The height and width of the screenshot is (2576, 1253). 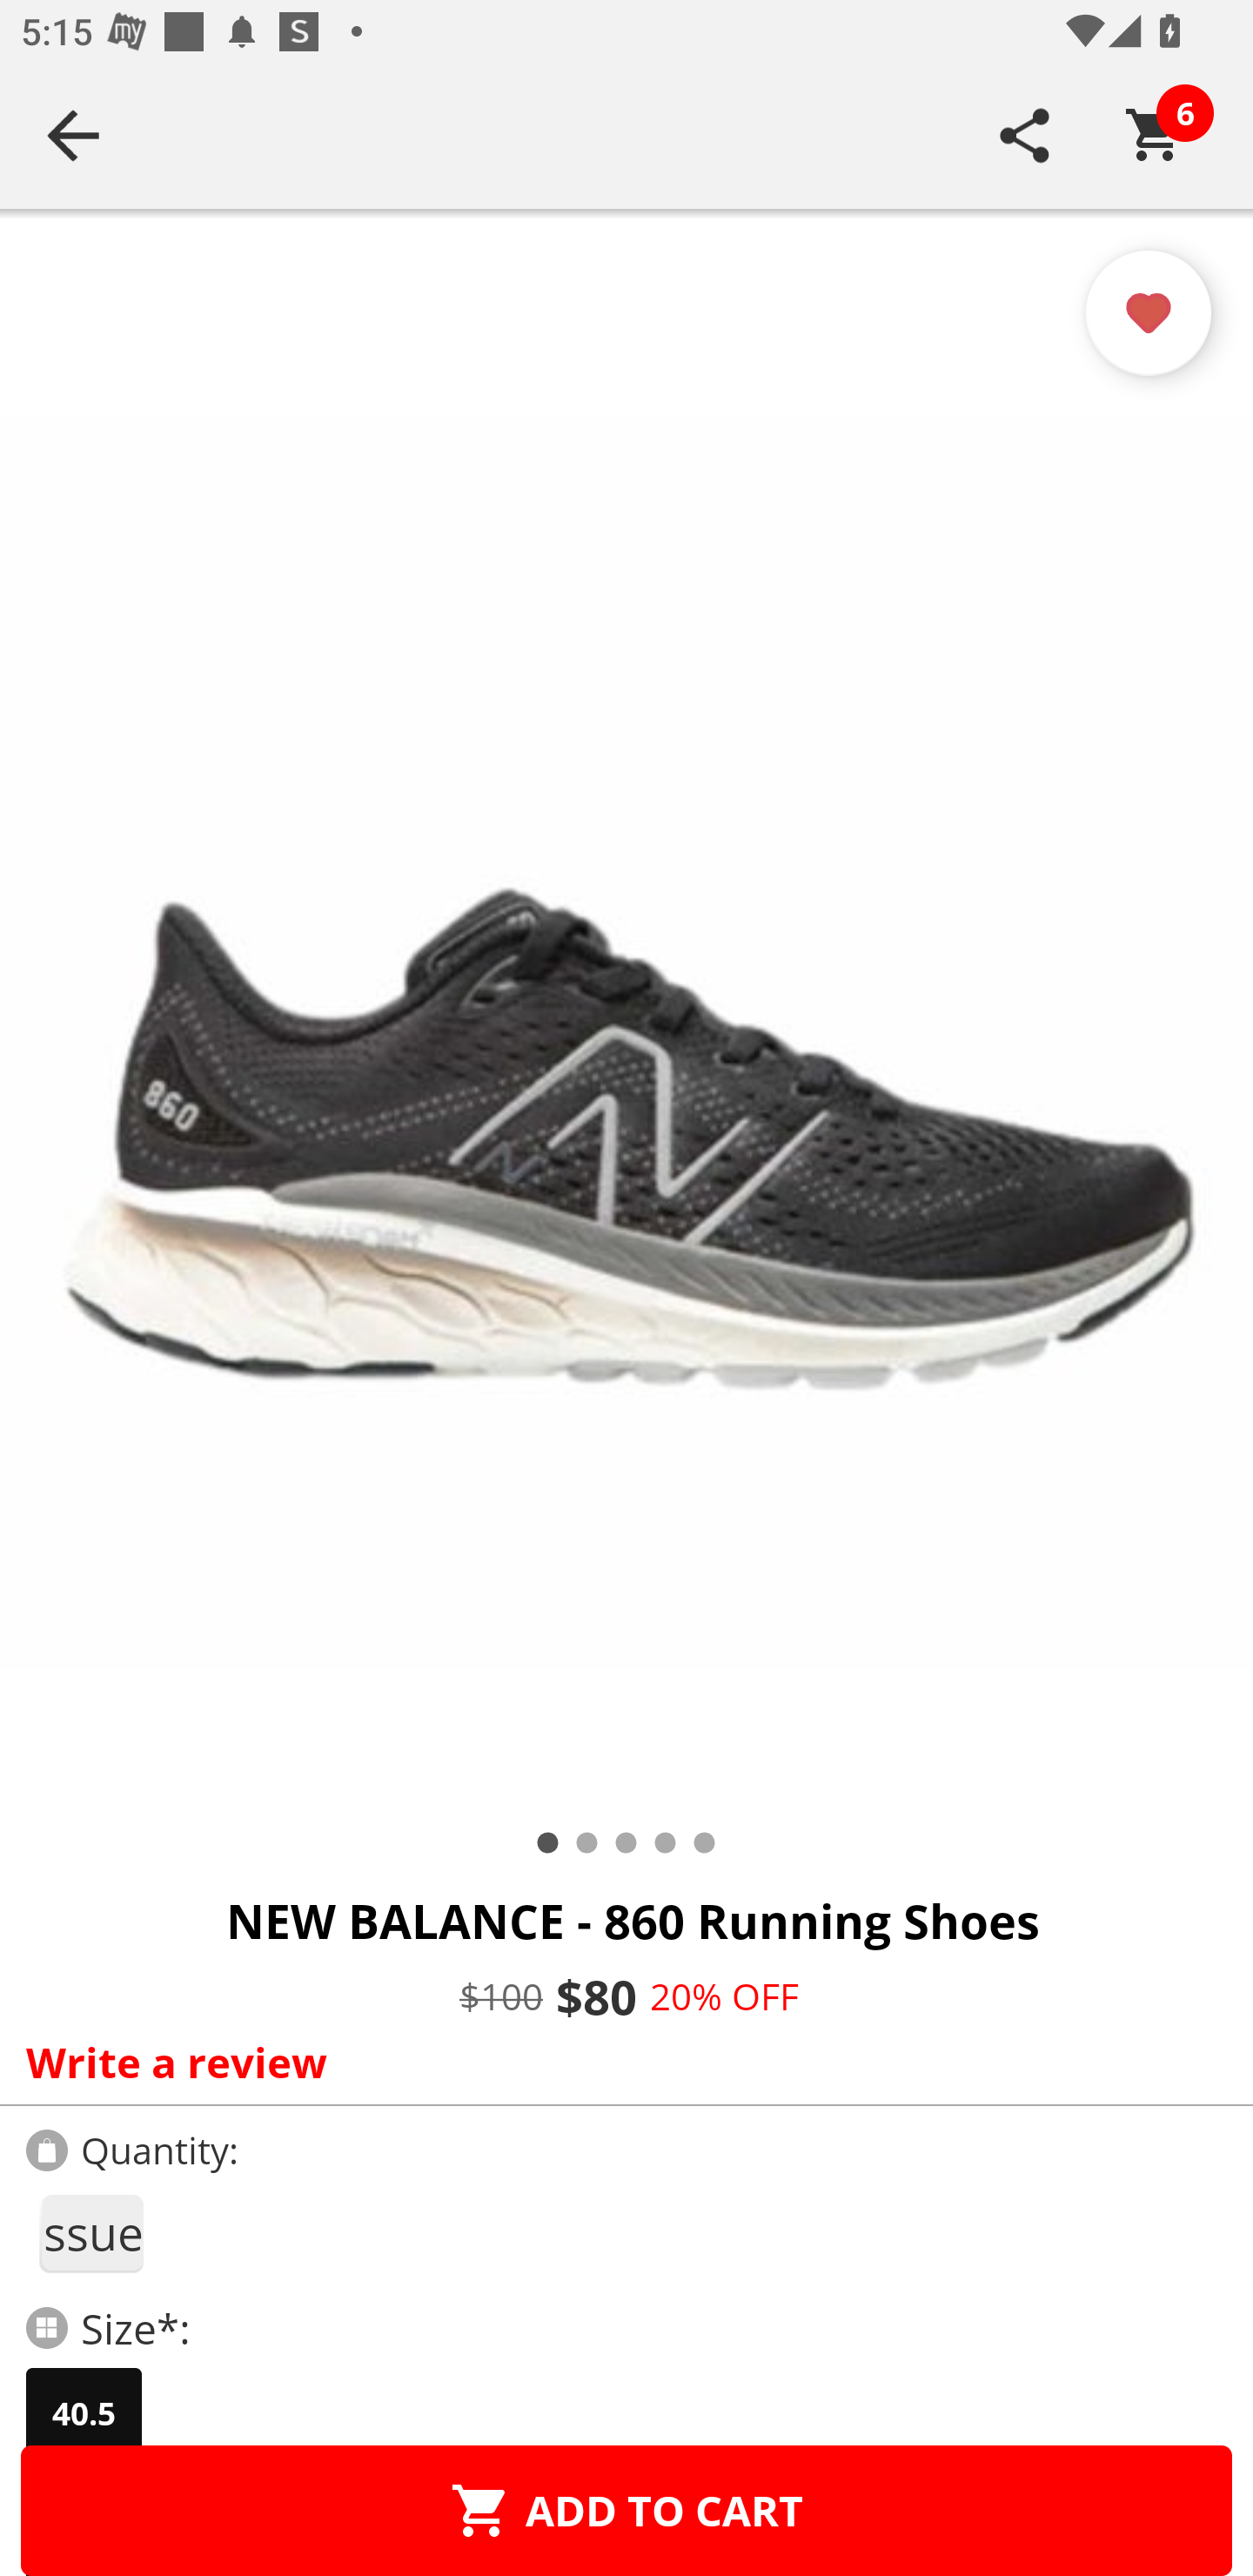 I want to click on Write a review, so click(x=620, y=2062).